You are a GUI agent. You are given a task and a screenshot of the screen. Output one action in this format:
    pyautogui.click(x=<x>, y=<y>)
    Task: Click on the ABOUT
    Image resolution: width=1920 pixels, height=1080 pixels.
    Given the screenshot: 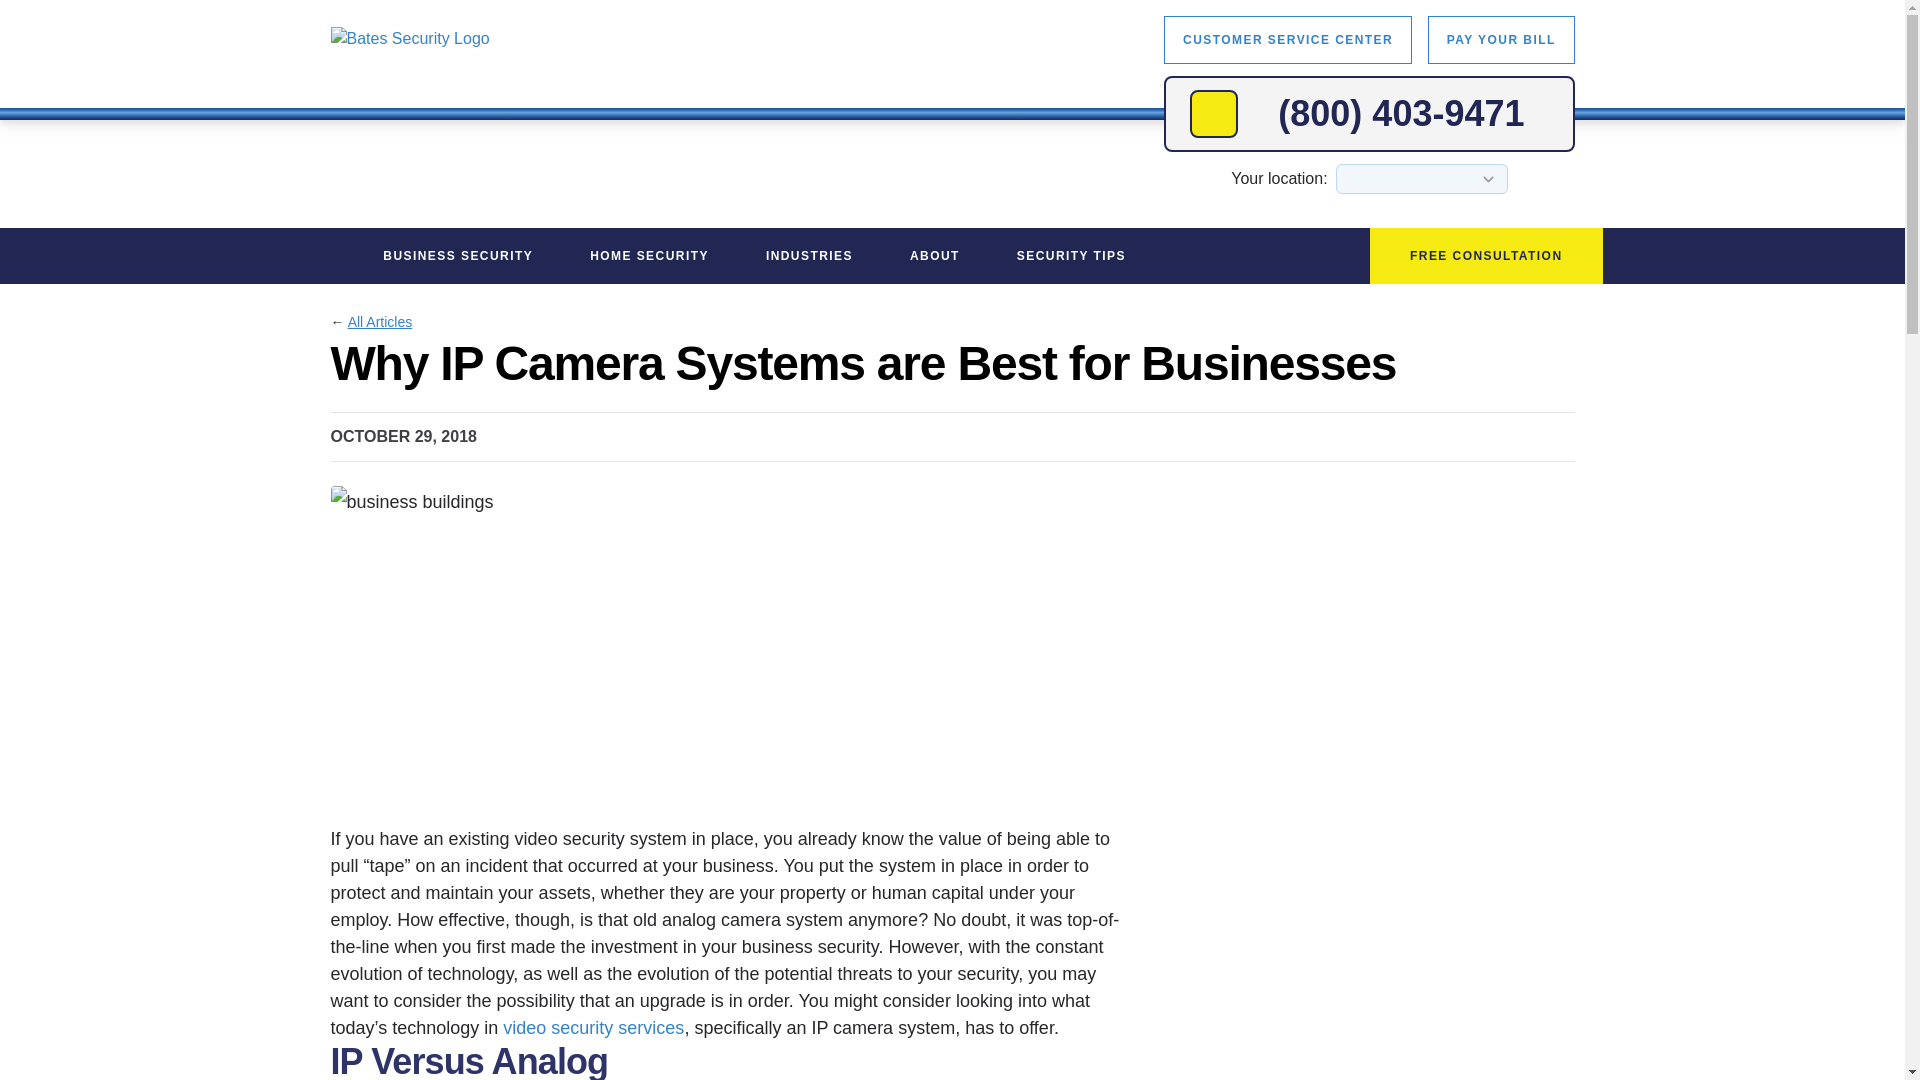 What is the action you would take?
    pyautogui.click(x=943, y=256)
    